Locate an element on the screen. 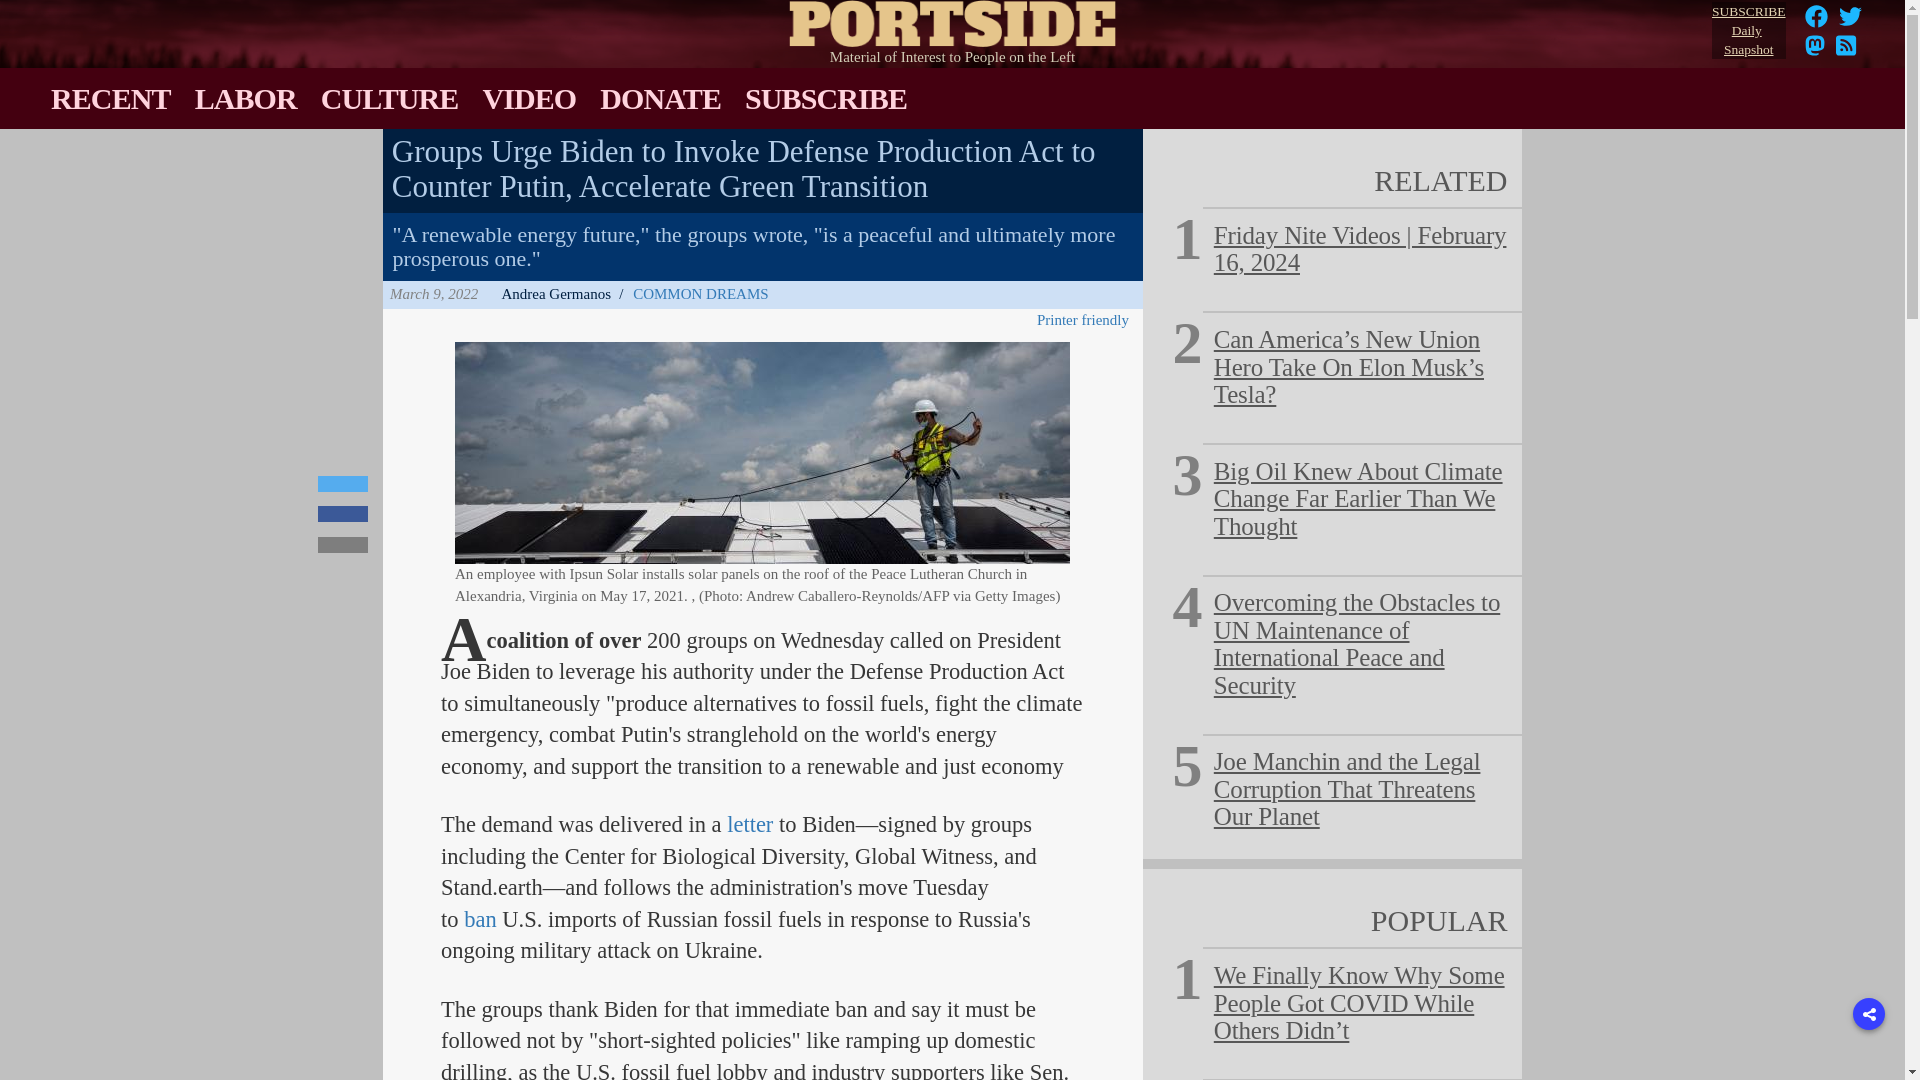 The image size is (1920, 1080). Portside Labor articles is located at coordinates (246, 98).